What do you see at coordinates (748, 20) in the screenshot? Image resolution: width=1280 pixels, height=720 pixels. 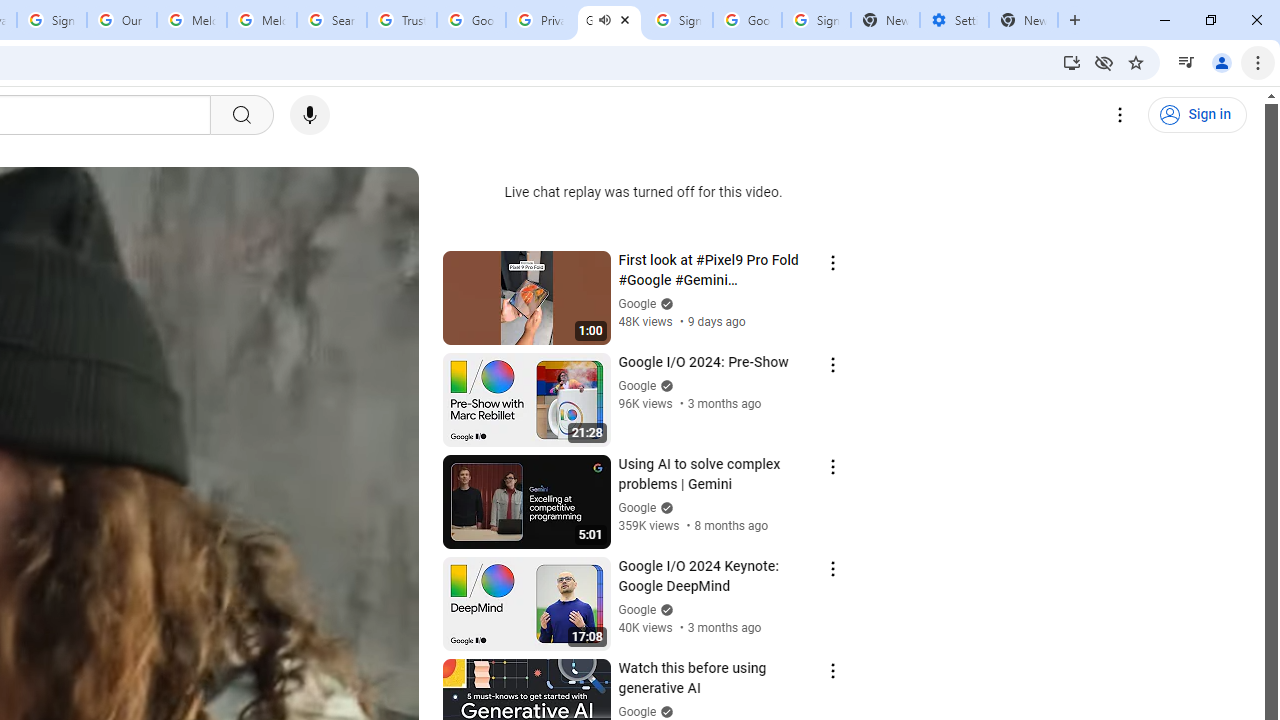 I see `Google Cybersecurity Innovations - Google Safety Center` at bounding box center [748, 20].